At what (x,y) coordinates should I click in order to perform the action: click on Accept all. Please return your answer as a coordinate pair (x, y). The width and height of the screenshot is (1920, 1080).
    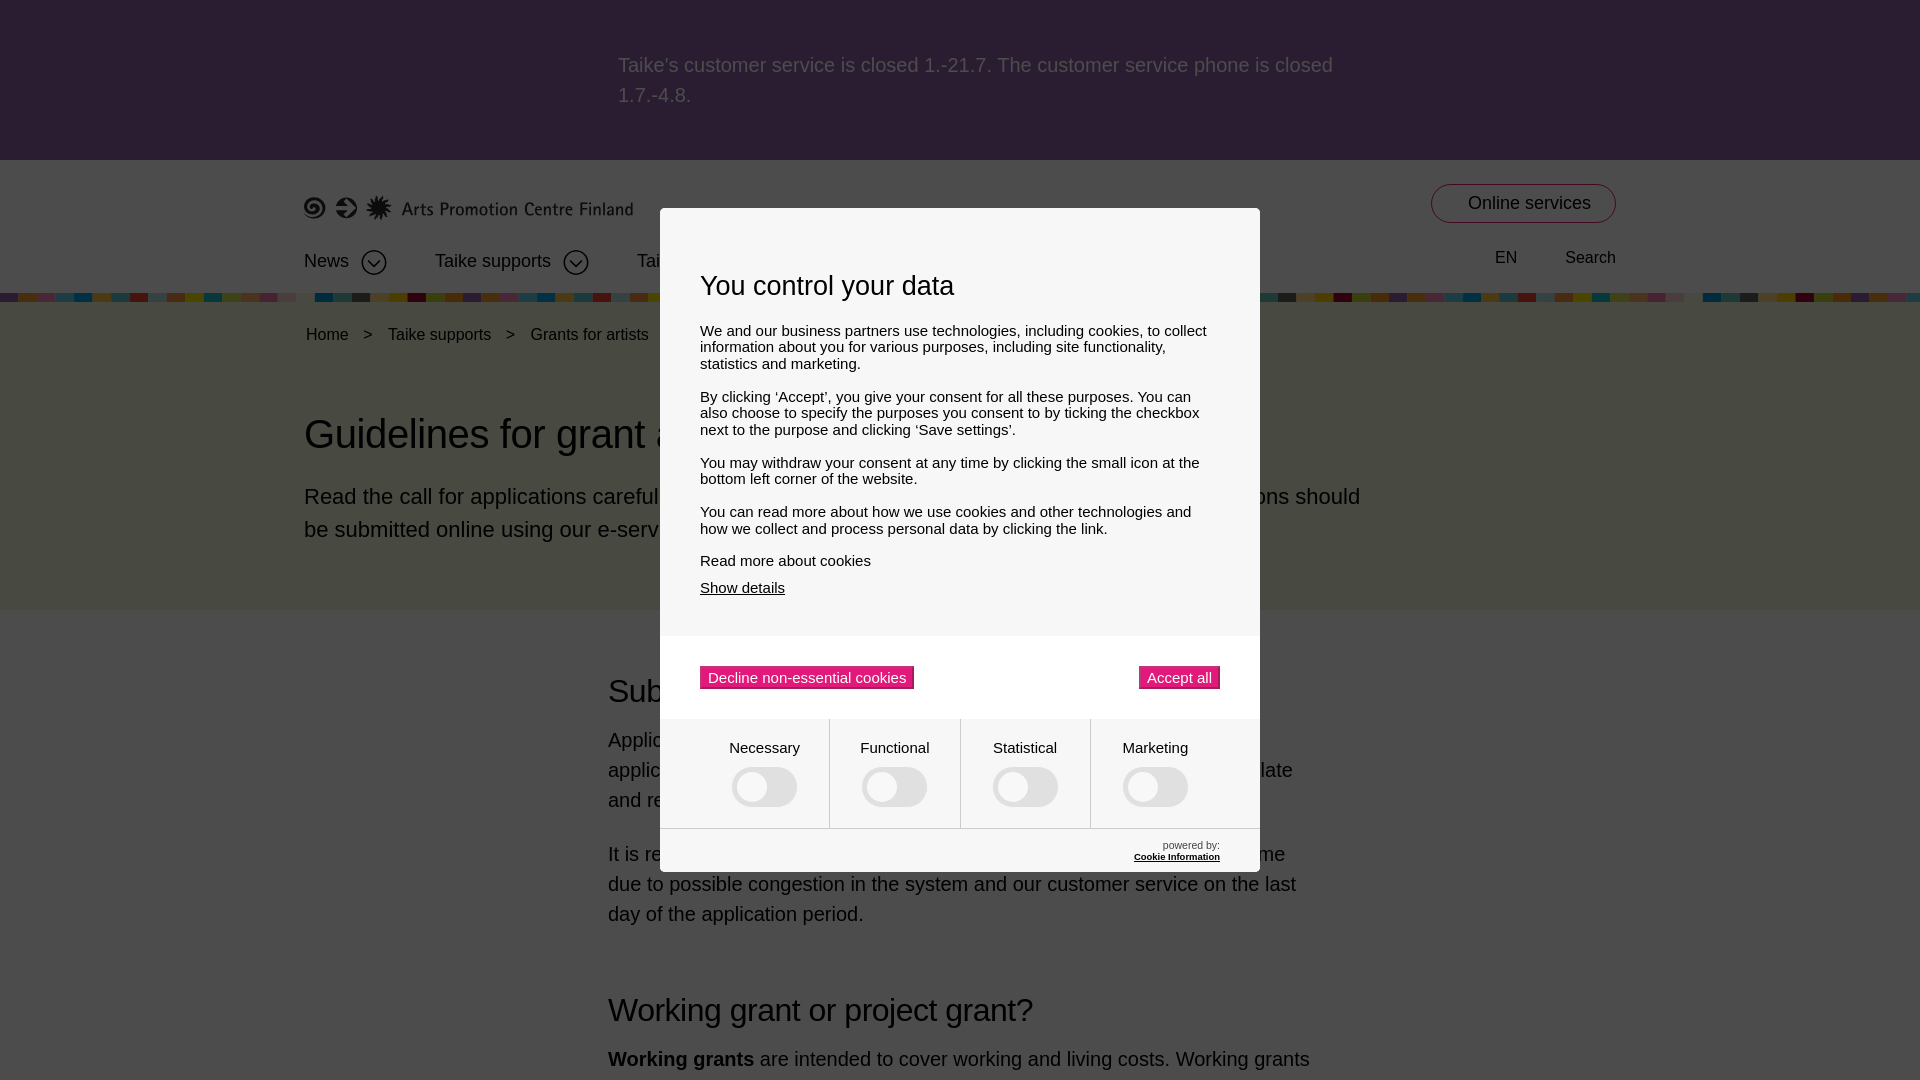
    Looking at the image, I should click on (1178, 678).